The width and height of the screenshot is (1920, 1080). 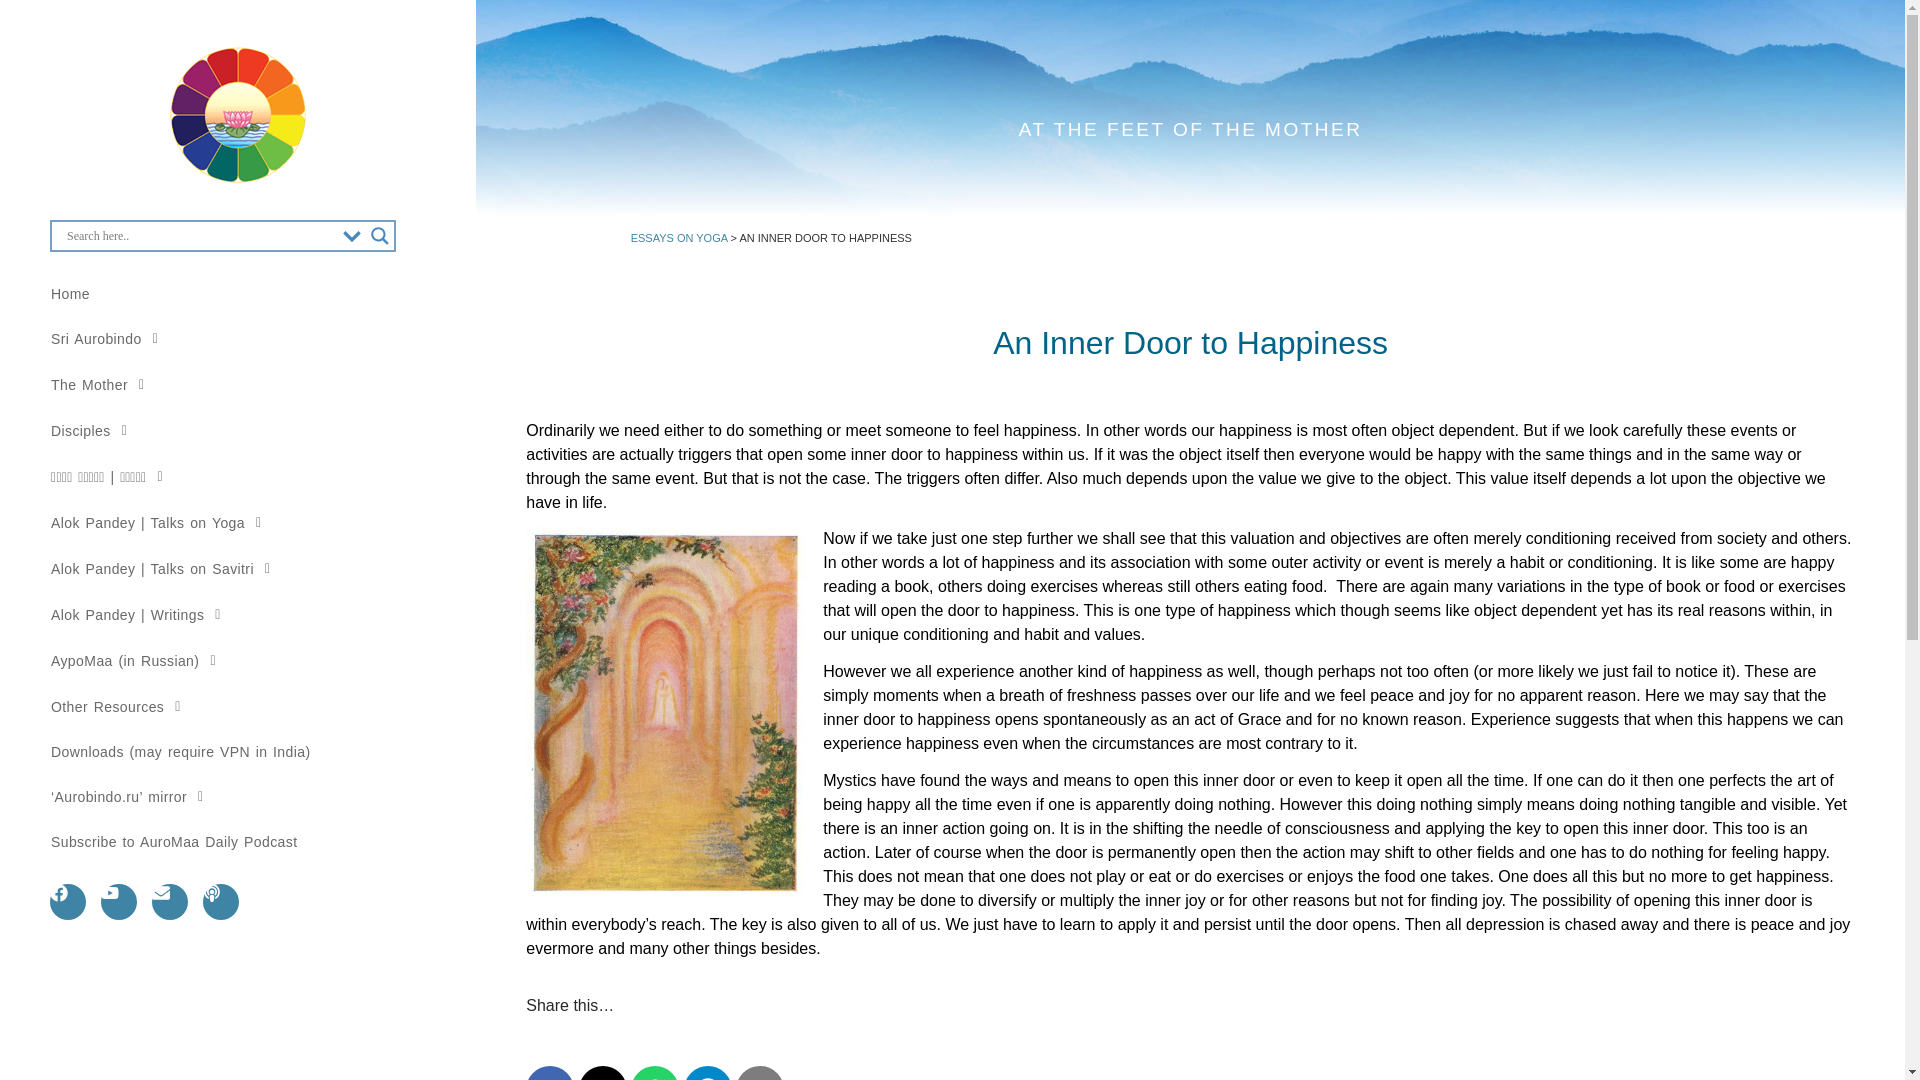 I want to click on Home, so click(x=238, y=294).